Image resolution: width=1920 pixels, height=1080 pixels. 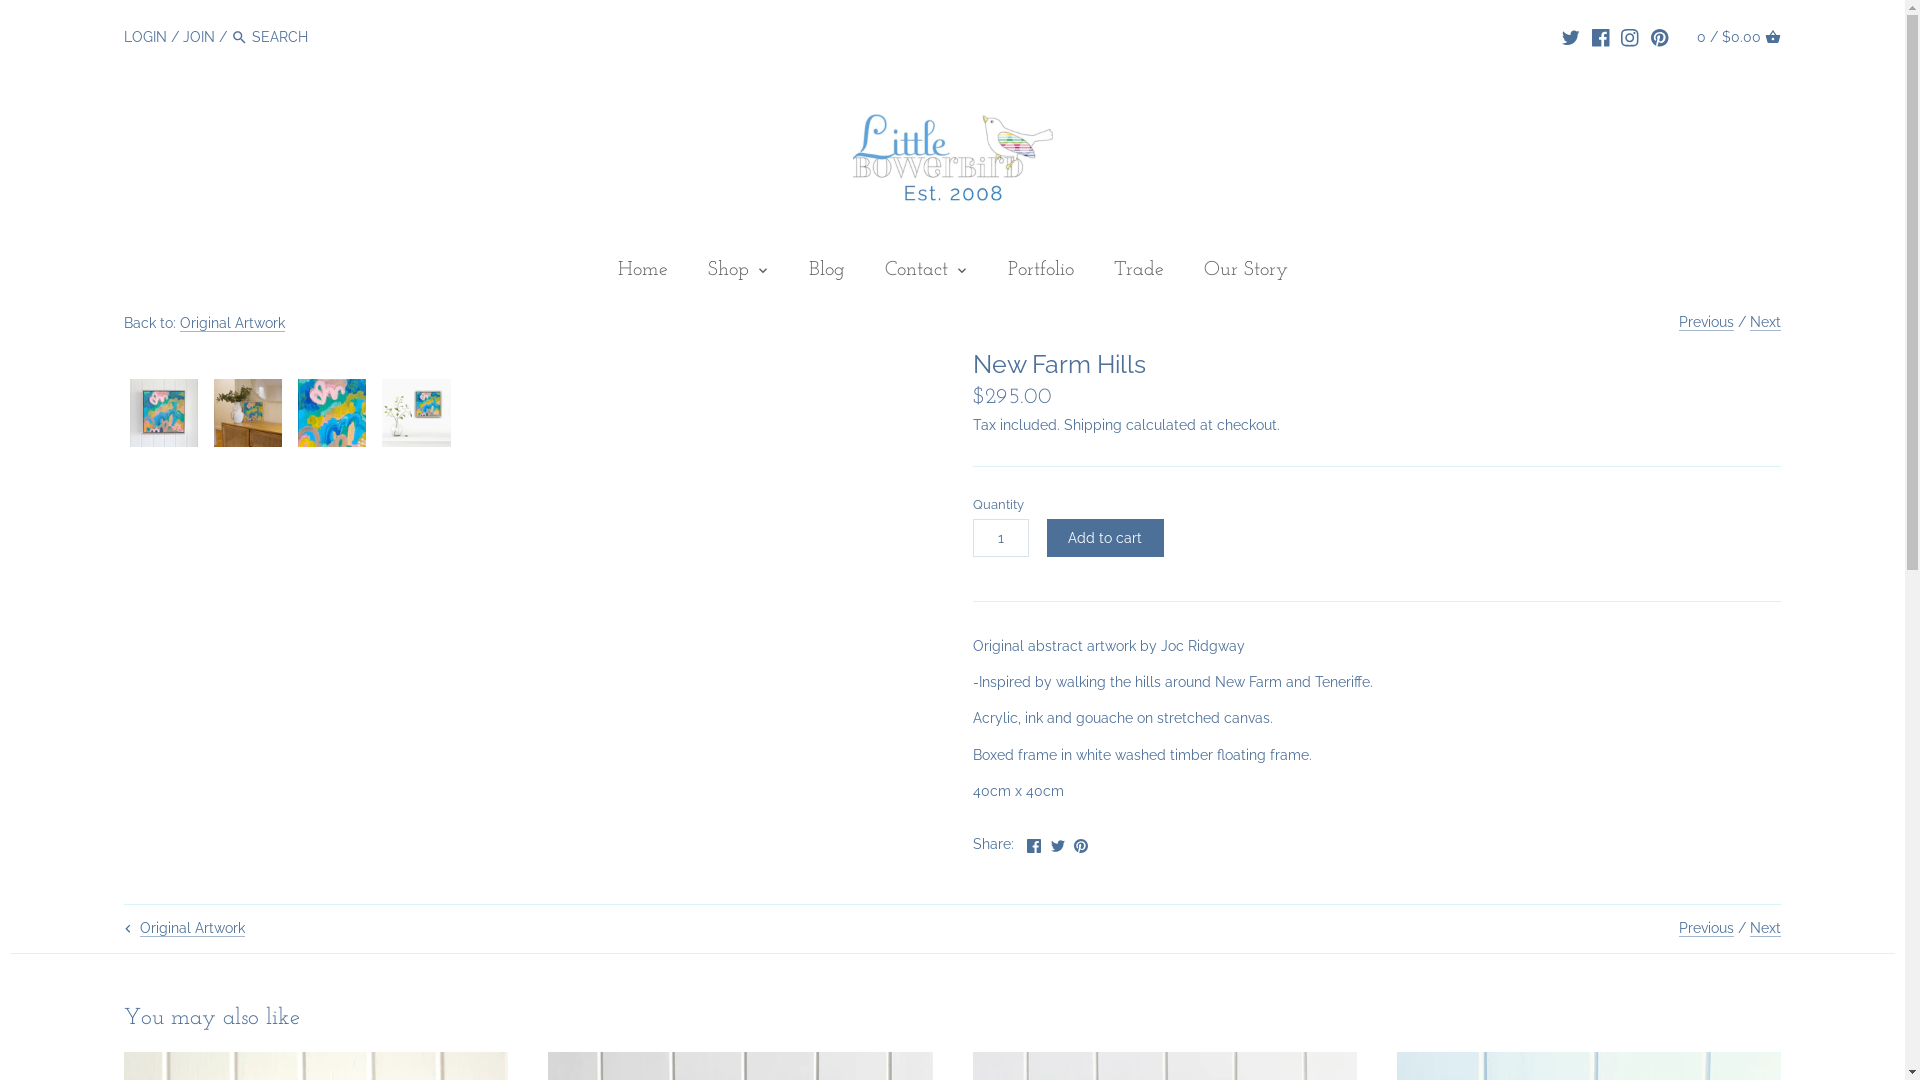 What do you see at coordinates (232, 324) in the screenshot?
I see `Original Artwork` at bounding box center [232, 324].